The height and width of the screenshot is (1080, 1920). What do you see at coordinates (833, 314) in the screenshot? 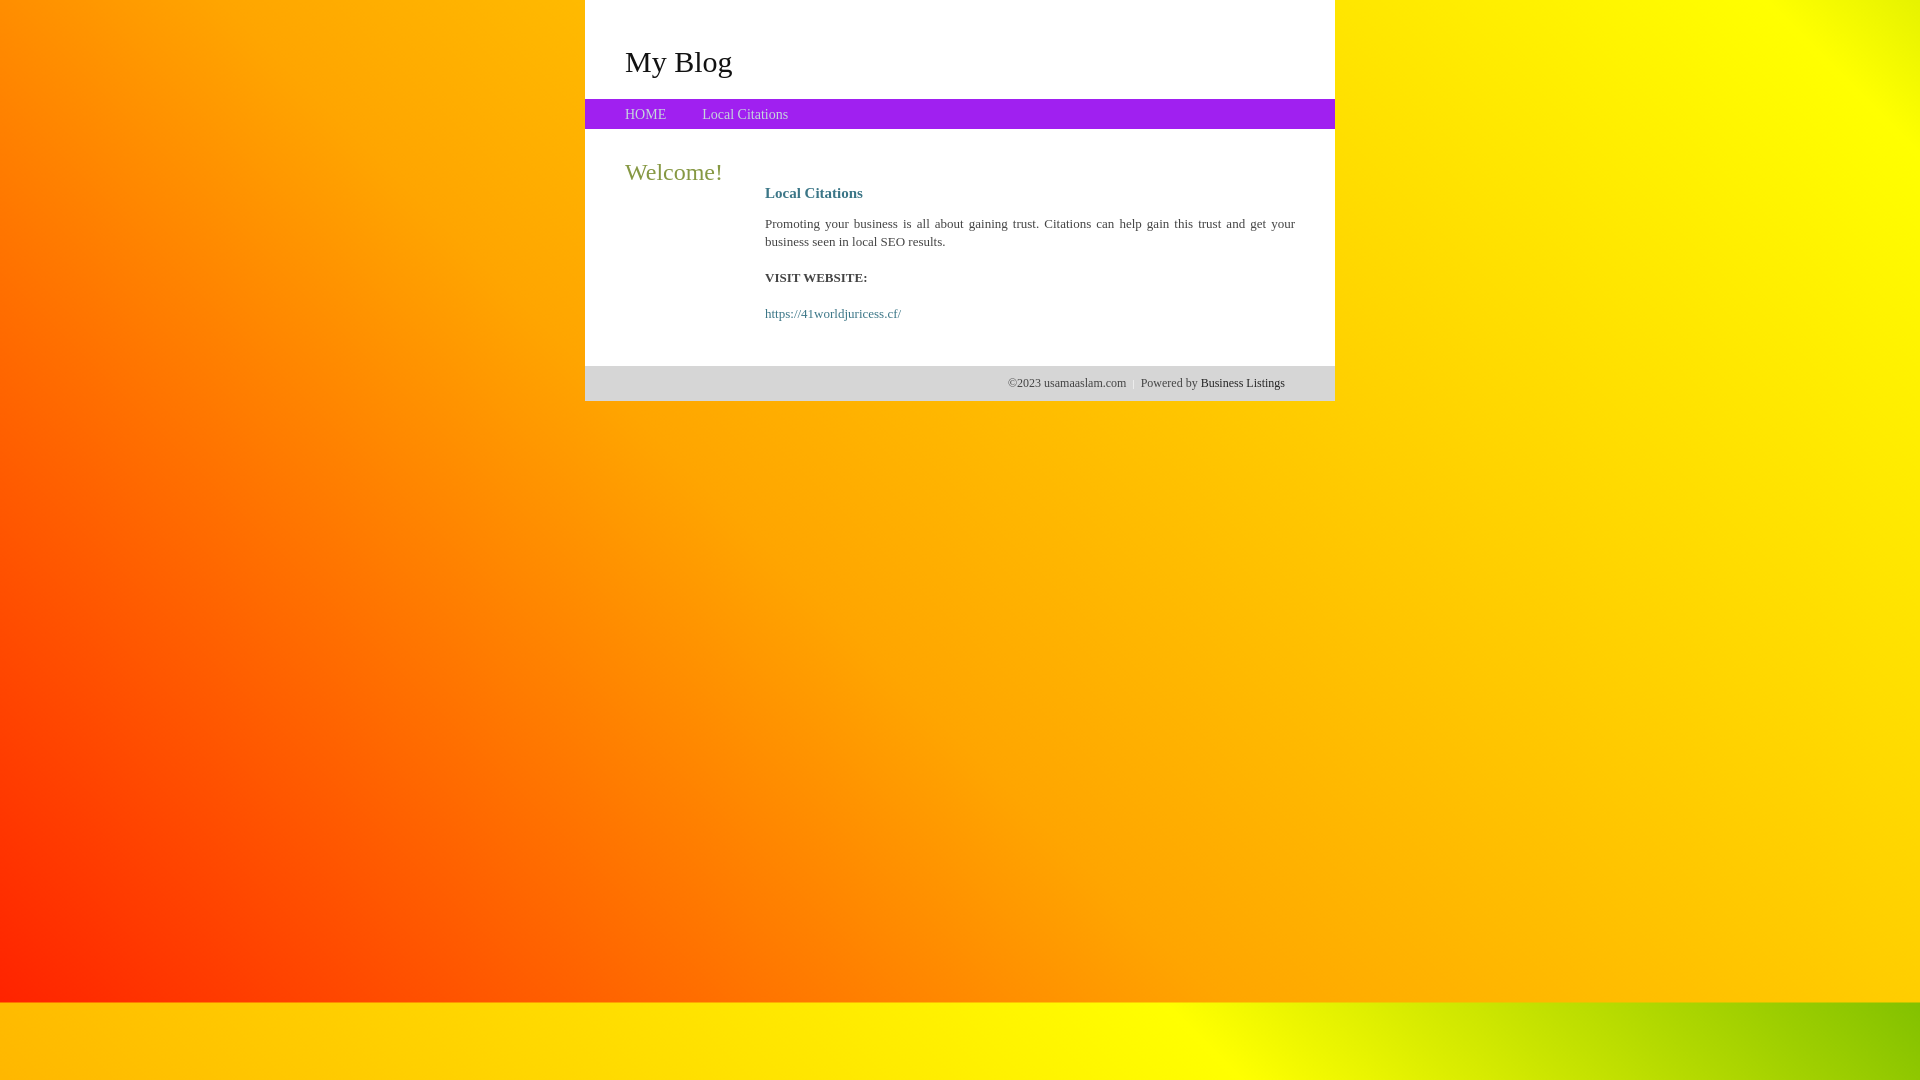
I see `https://41worldjuricess.cf/` at bounding box center [833, 314].